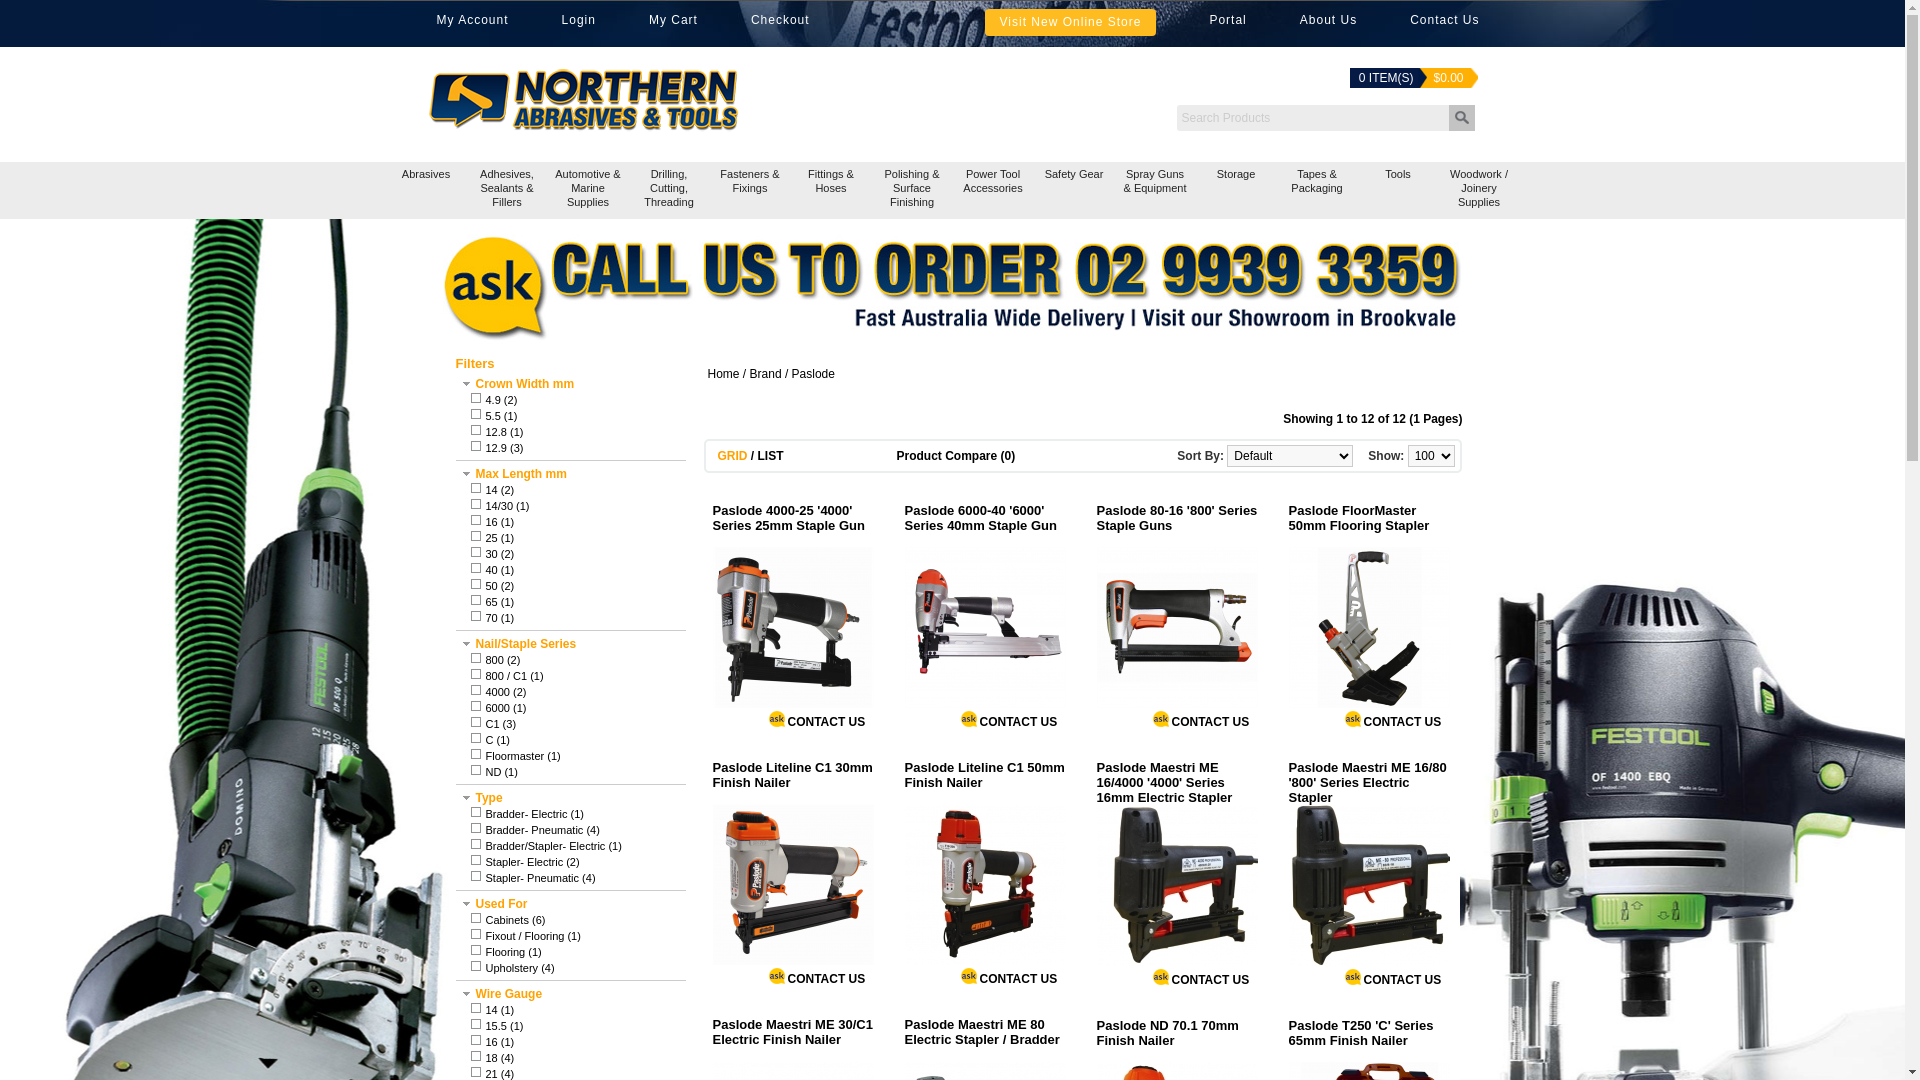 The image size is (1920, 1080). What do you see at coordinates (1368, 1040) in the screenshot?
I see `Paslode T250 'C' Series 65mm Finish Nailer` at bounding box center [1368, 1040].